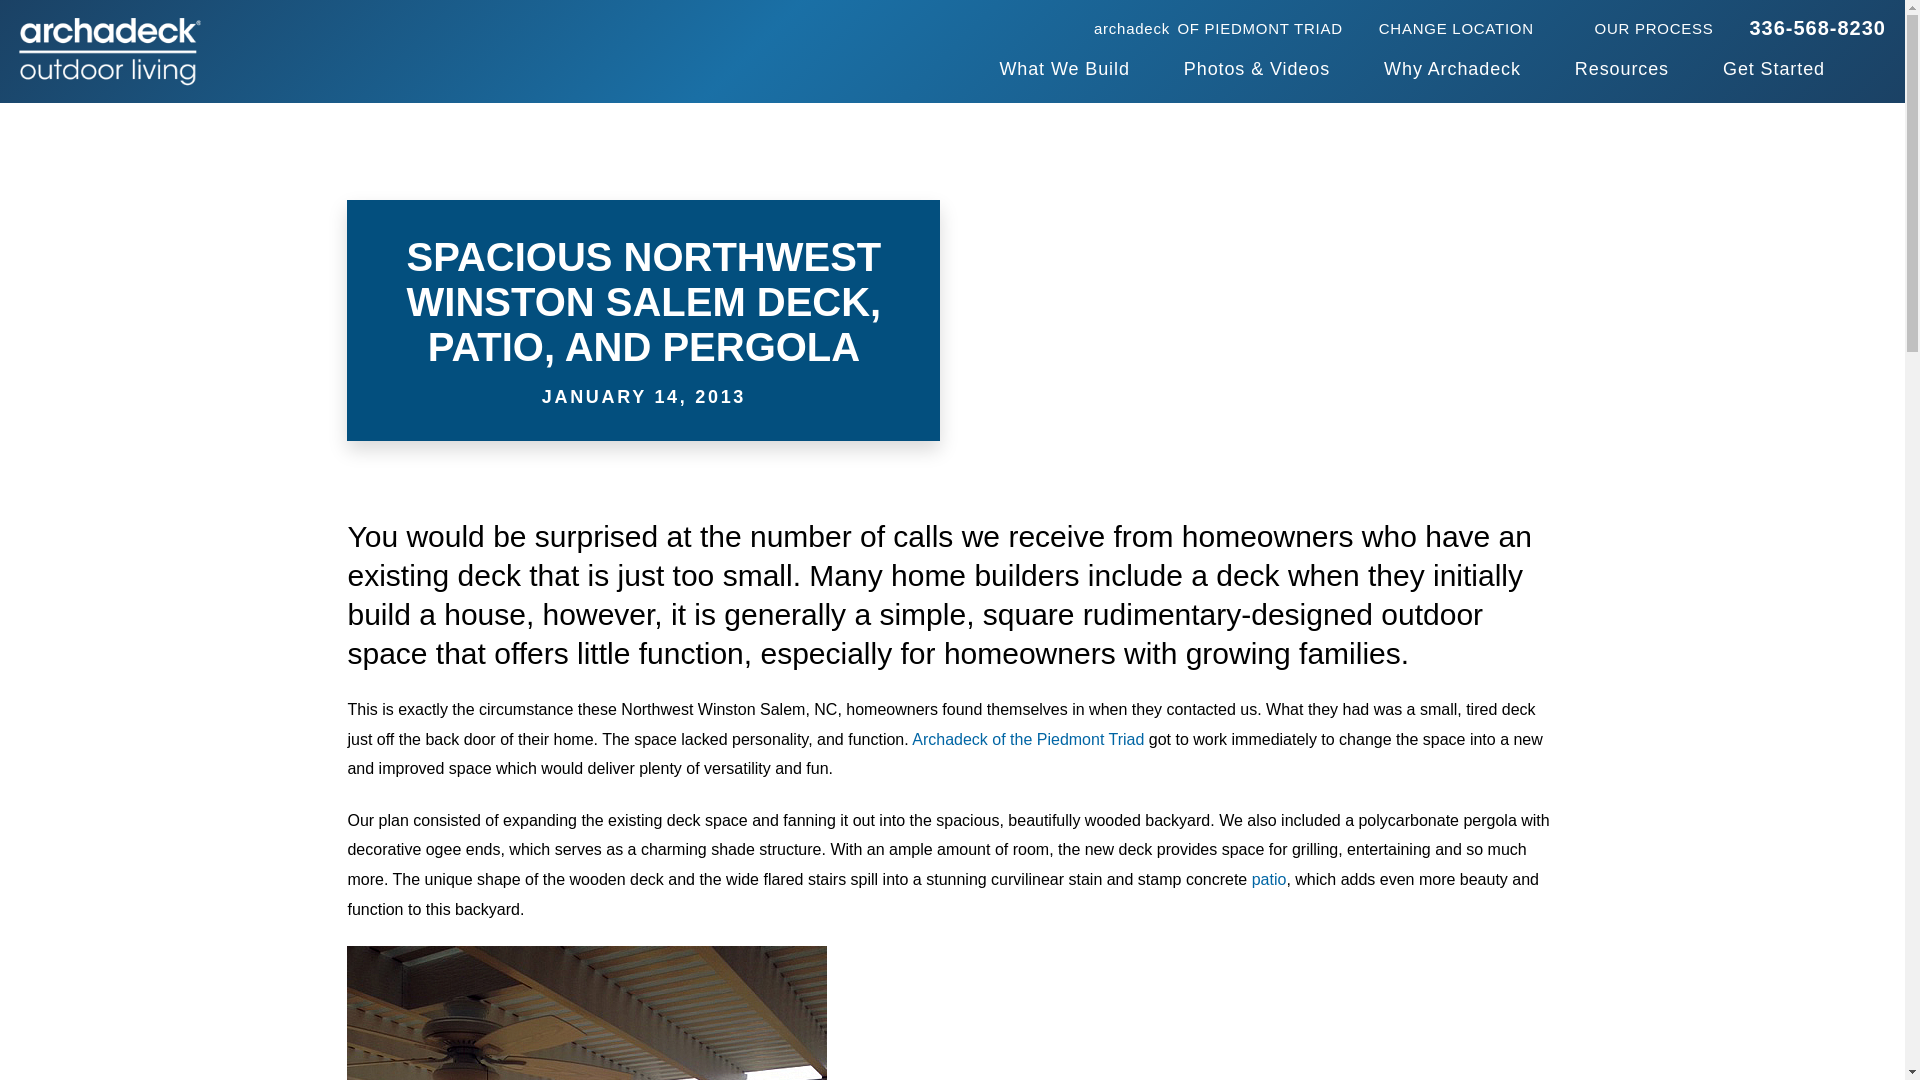 Image resolution: width=1920 pixels, height=1080 pixels. What do you see at coordinates (1218, 27) in the screenshot?
I see `Archadeck` at bounding box center [1218, 27].